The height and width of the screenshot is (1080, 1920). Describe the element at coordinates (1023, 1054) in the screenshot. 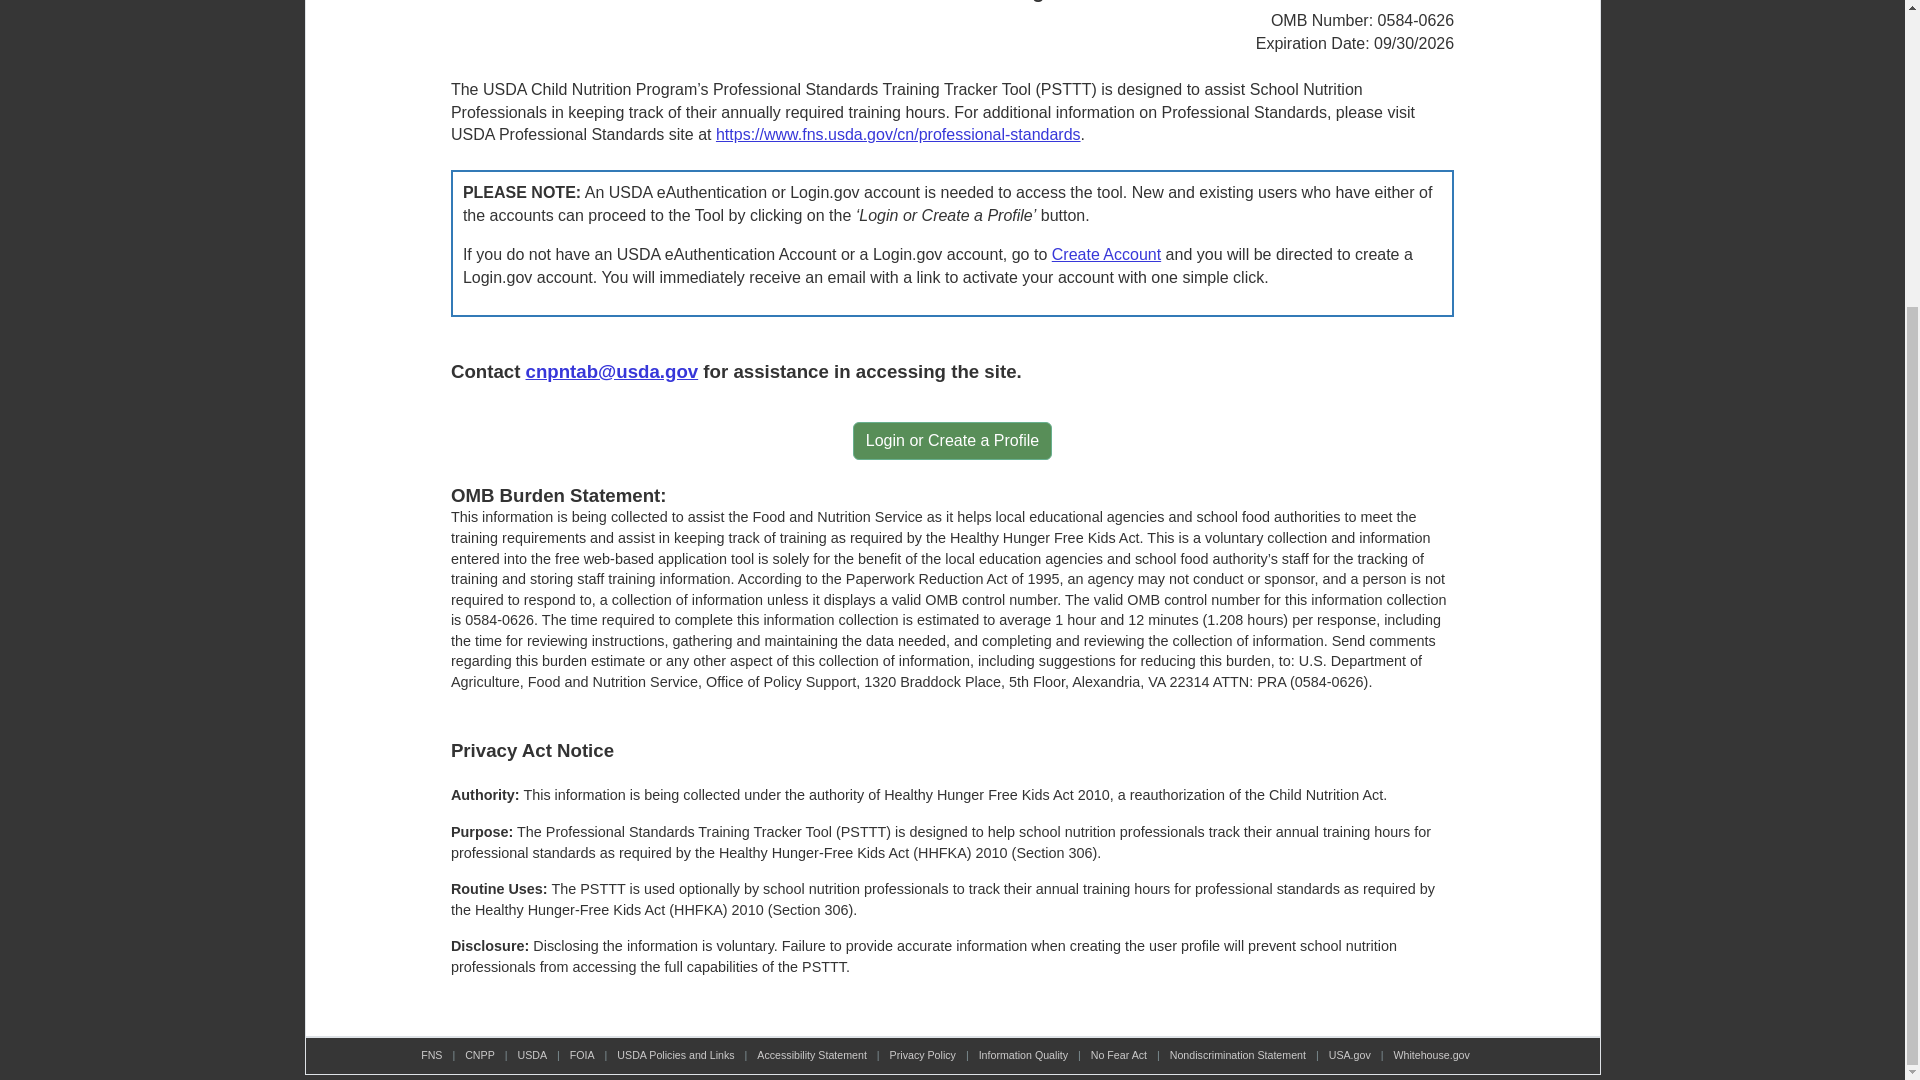

I see `Information Quality` at that location.